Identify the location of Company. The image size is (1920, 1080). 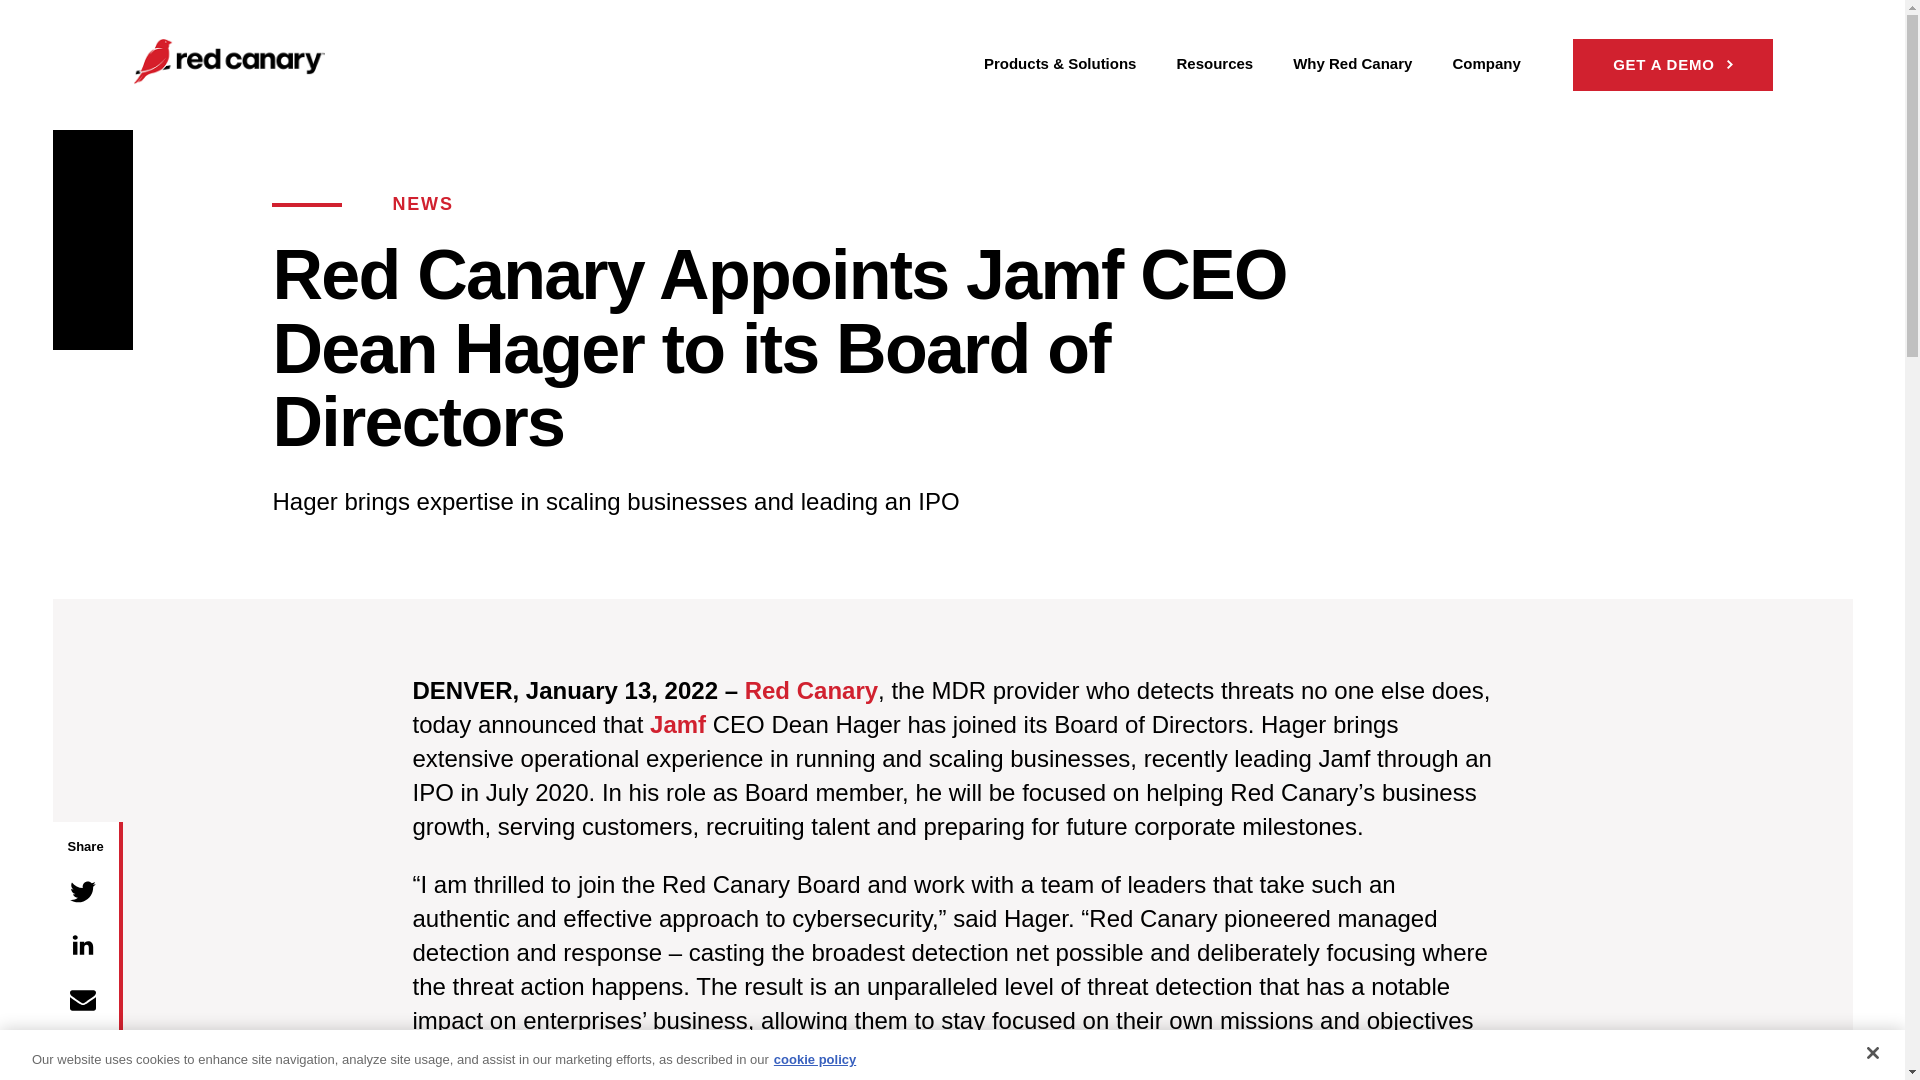
(1486, 64).